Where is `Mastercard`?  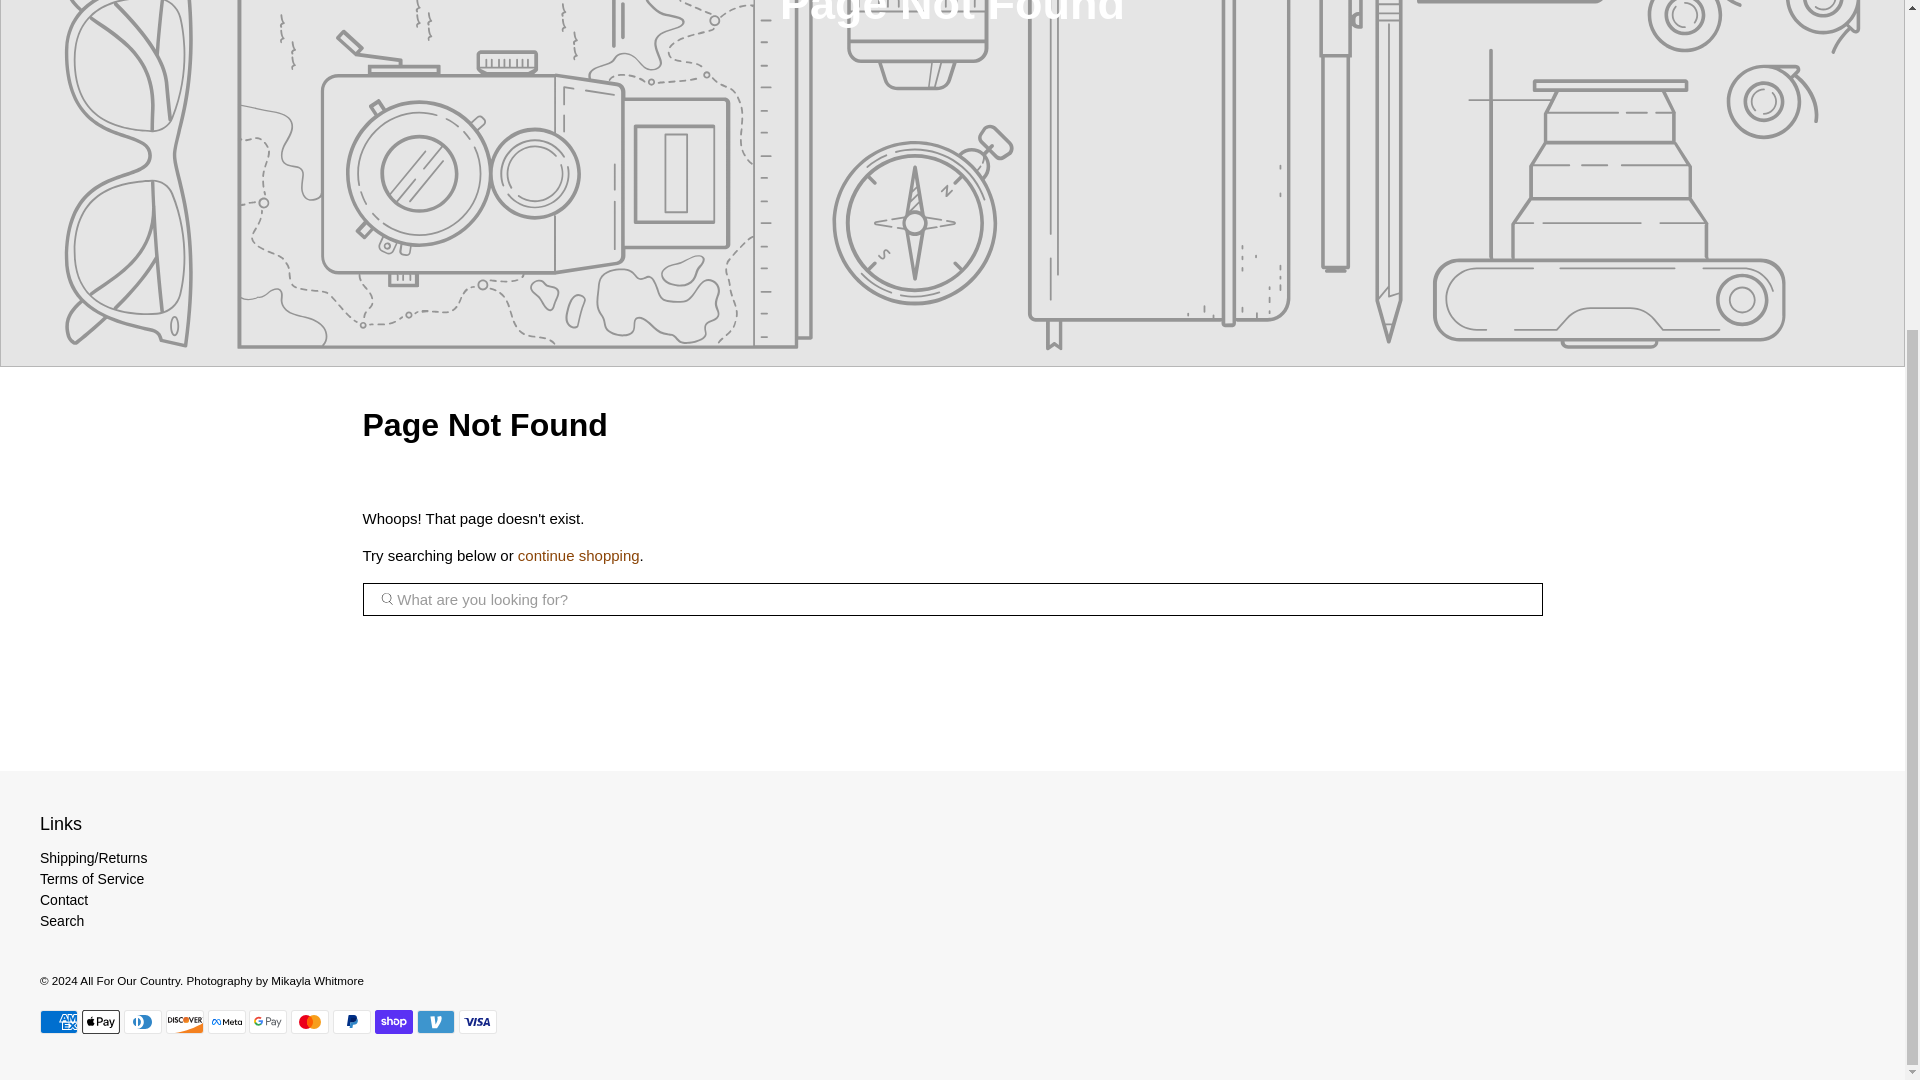
Mastercard is located at coordinates (310, 1021).